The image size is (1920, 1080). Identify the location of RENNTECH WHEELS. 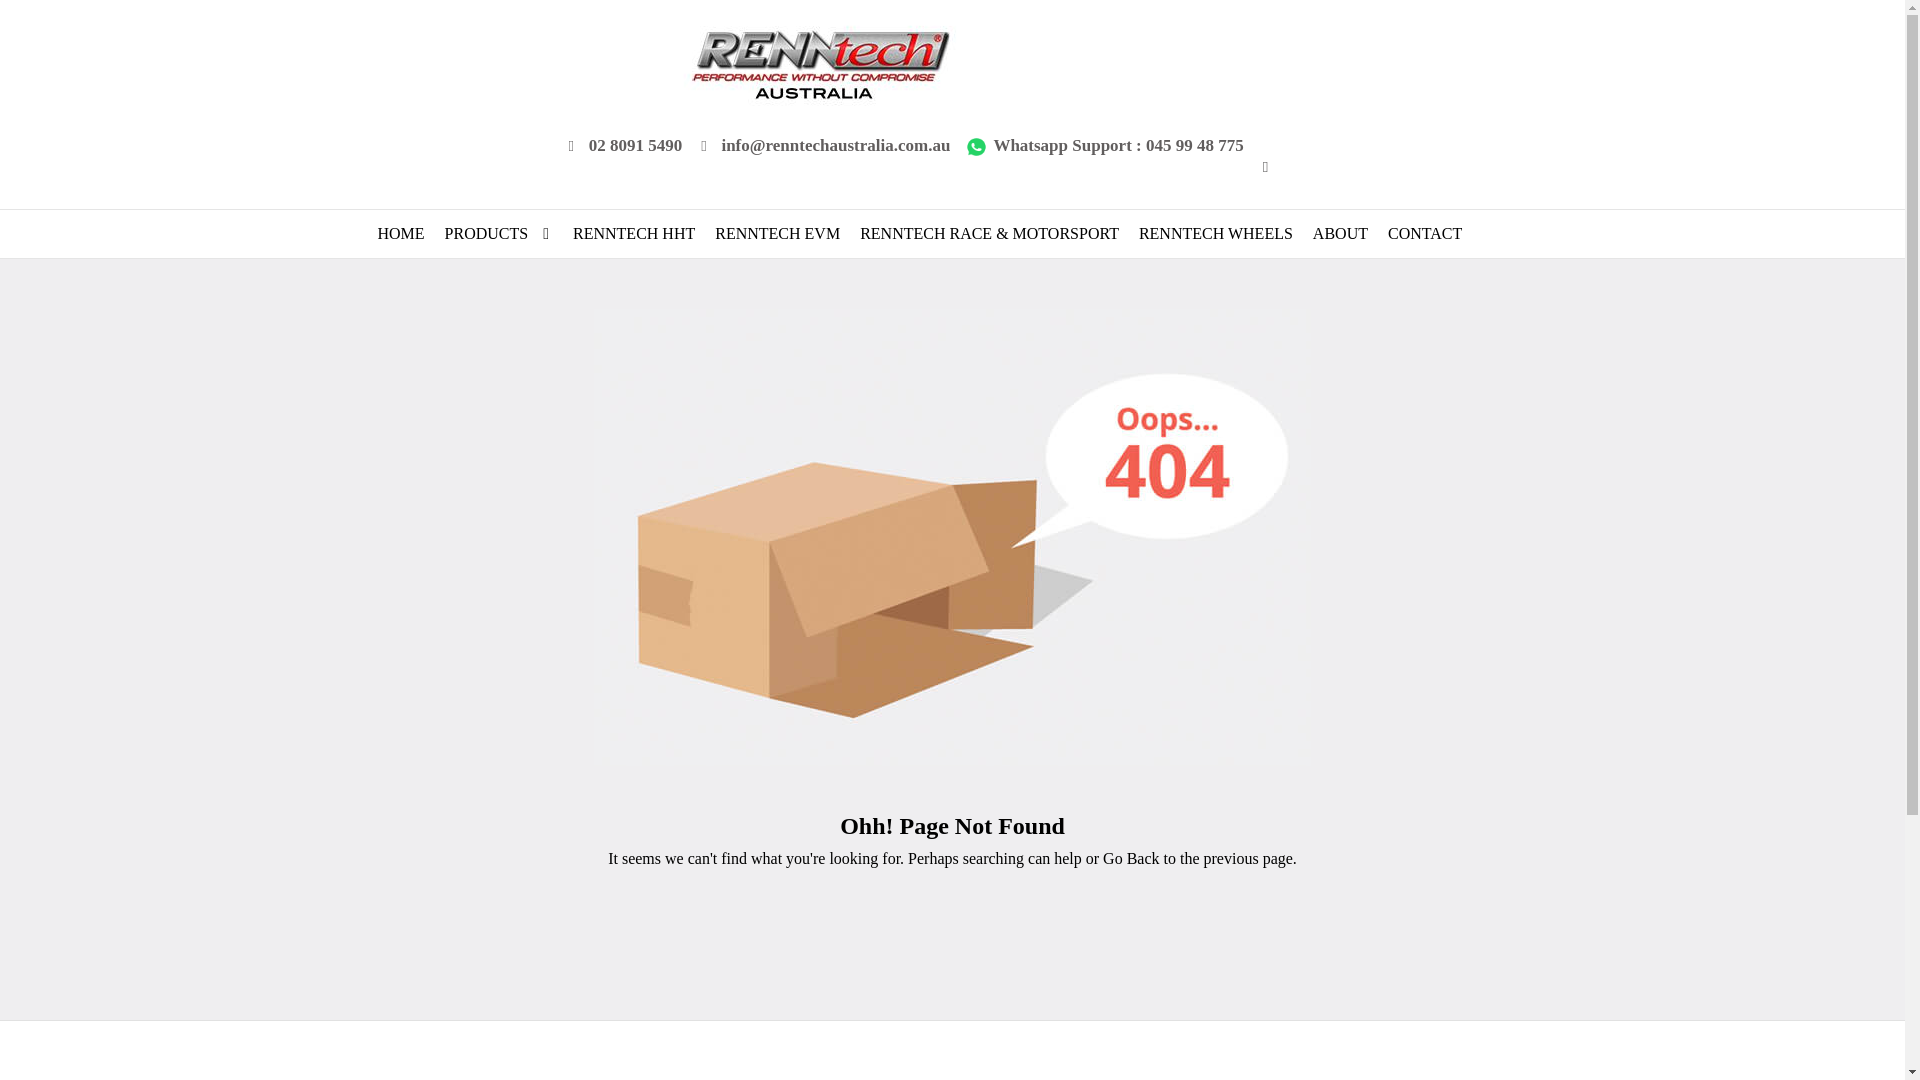
(1215, 234).